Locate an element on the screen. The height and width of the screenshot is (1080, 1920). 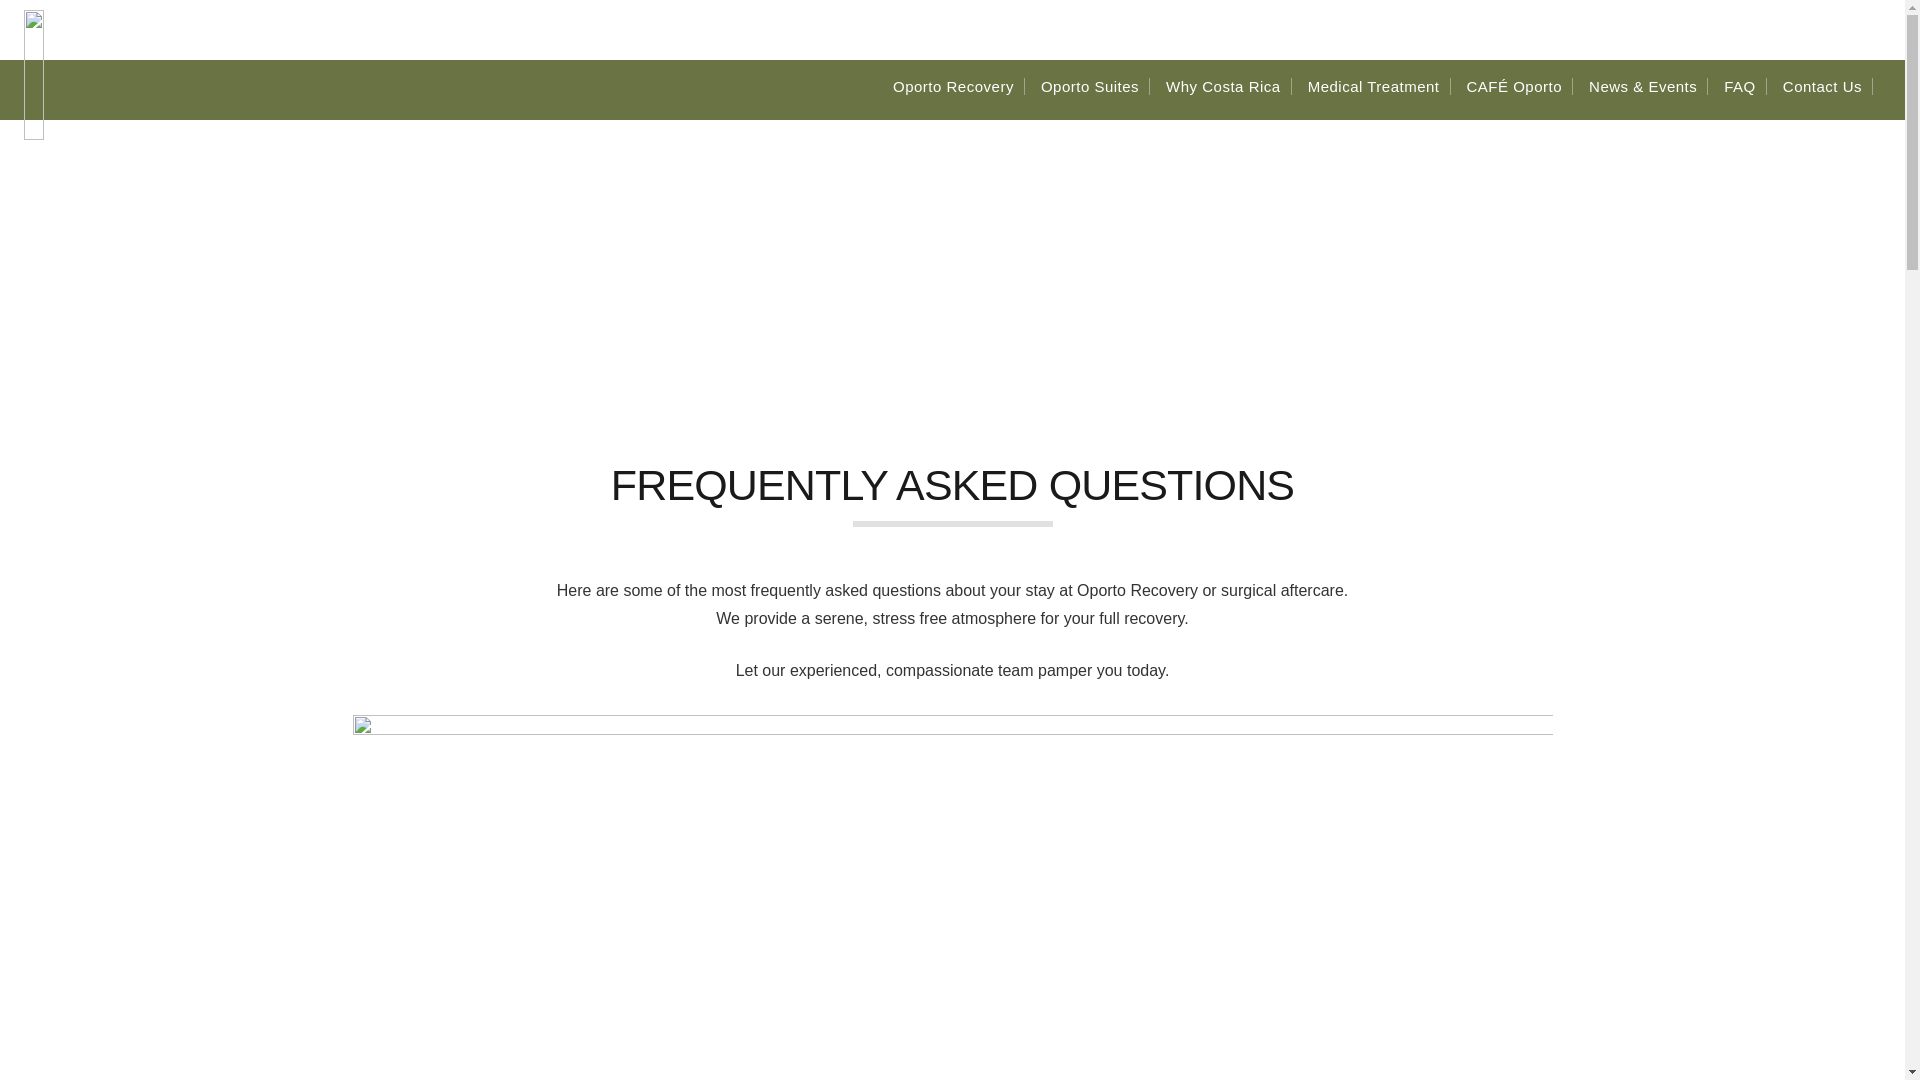
Contact Us is located at coordinates (1828, 87).